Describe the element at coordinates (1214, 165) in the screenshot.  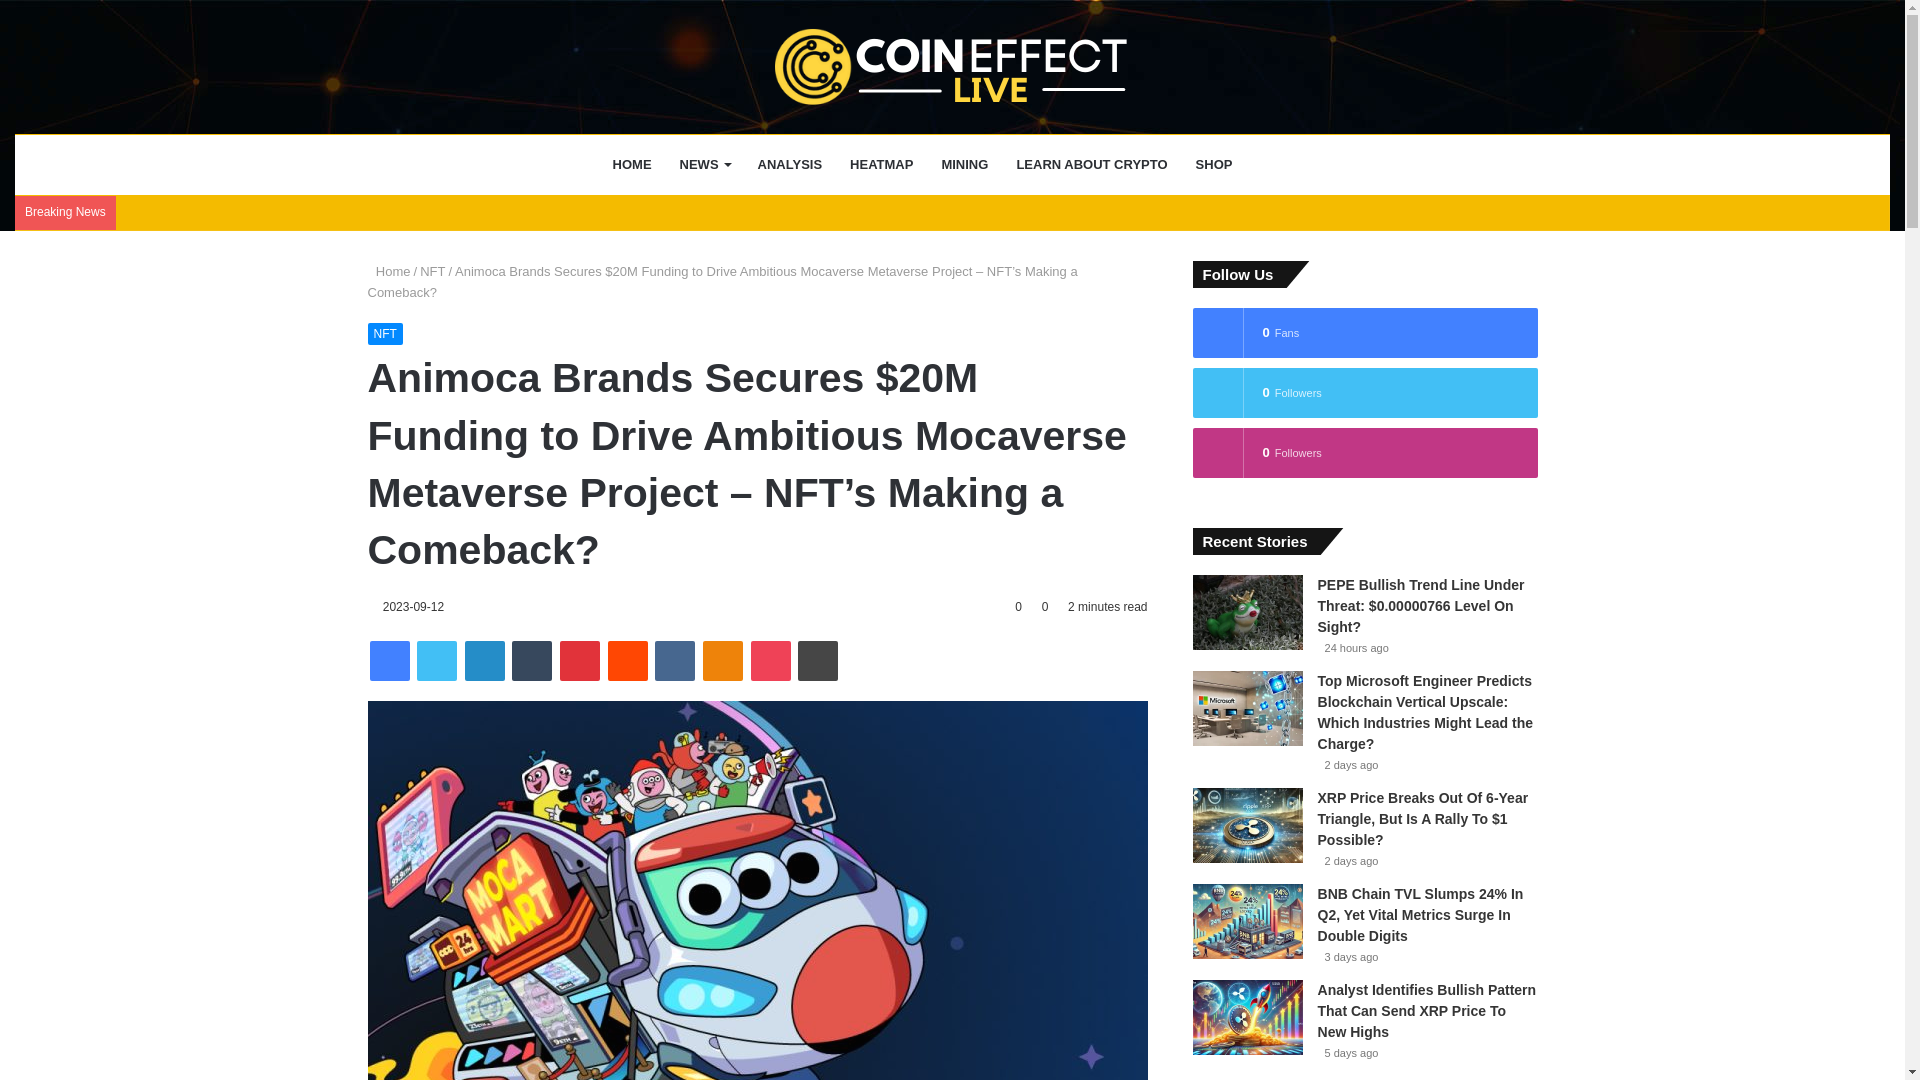
I see `SHOP` at that location.